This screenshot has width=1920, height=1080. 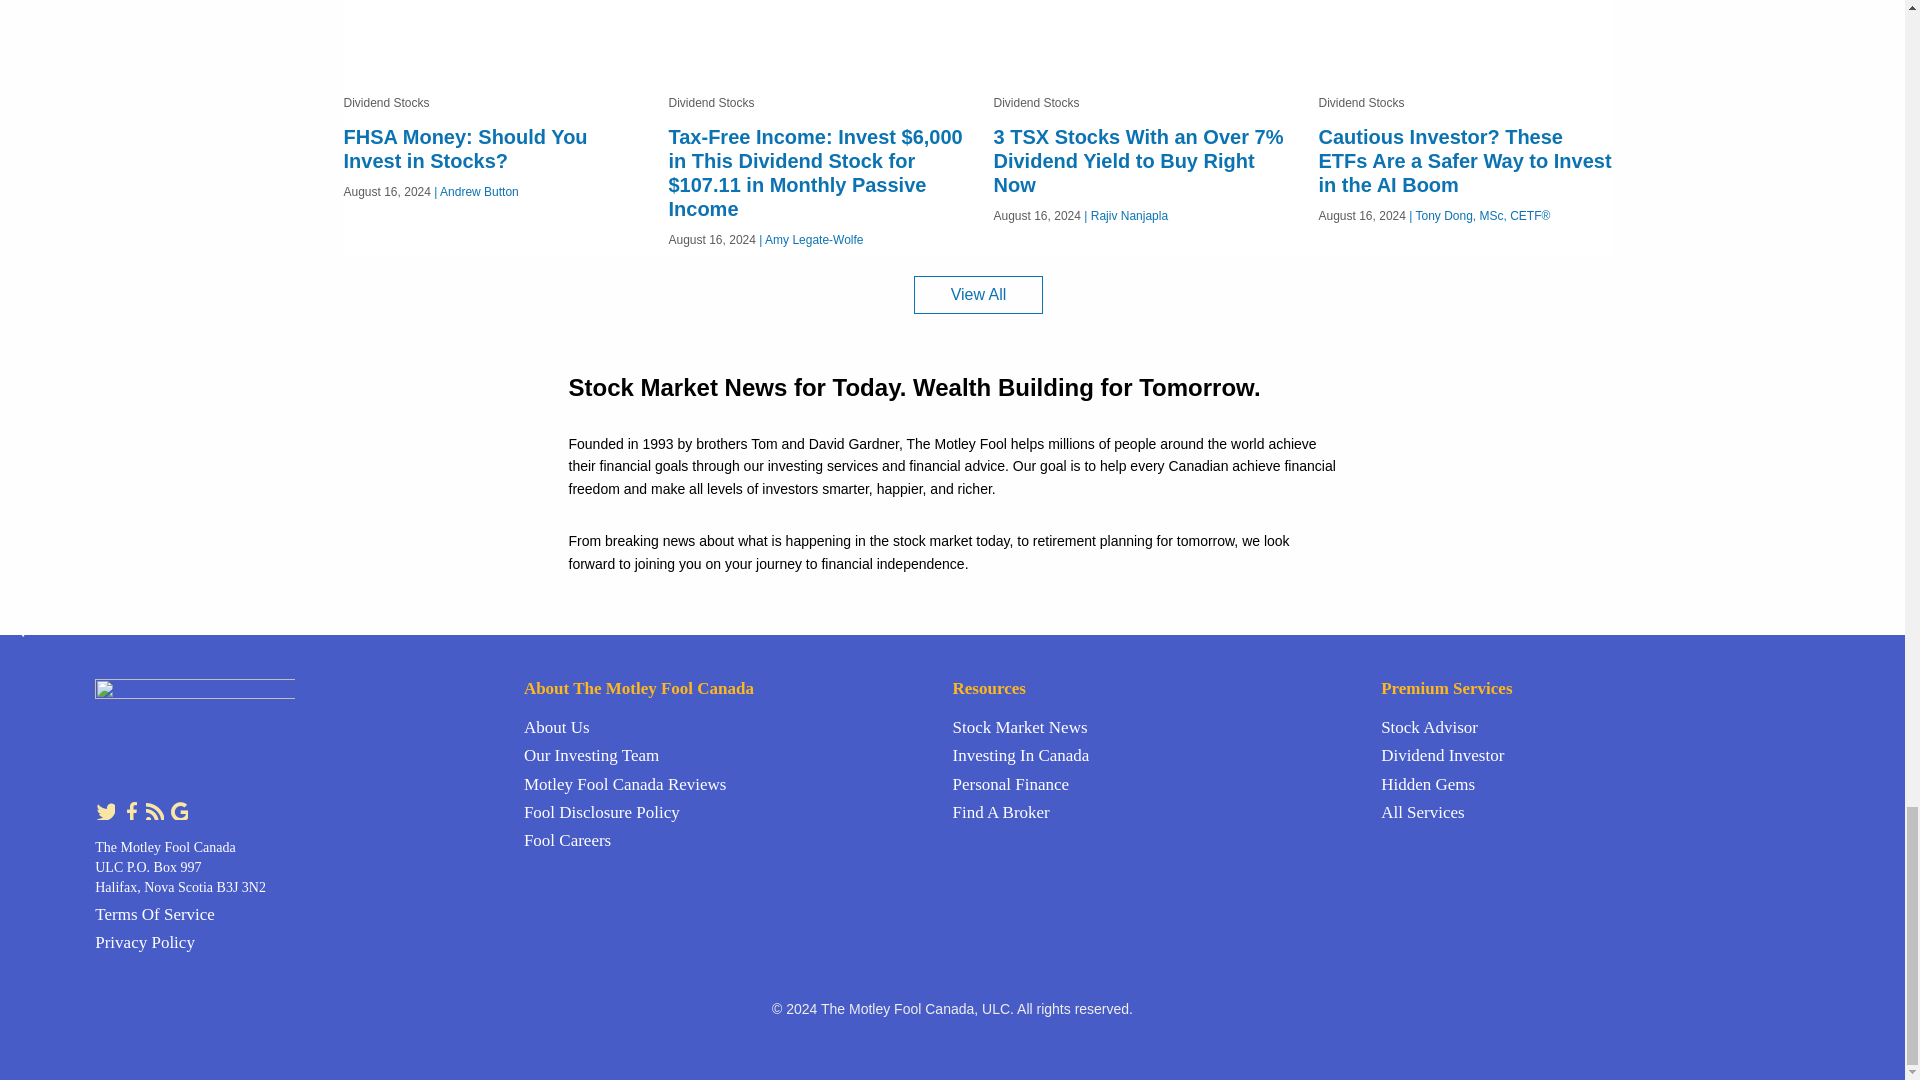 I want to click on Follow us on Twitter, so click(x=106, y=809).